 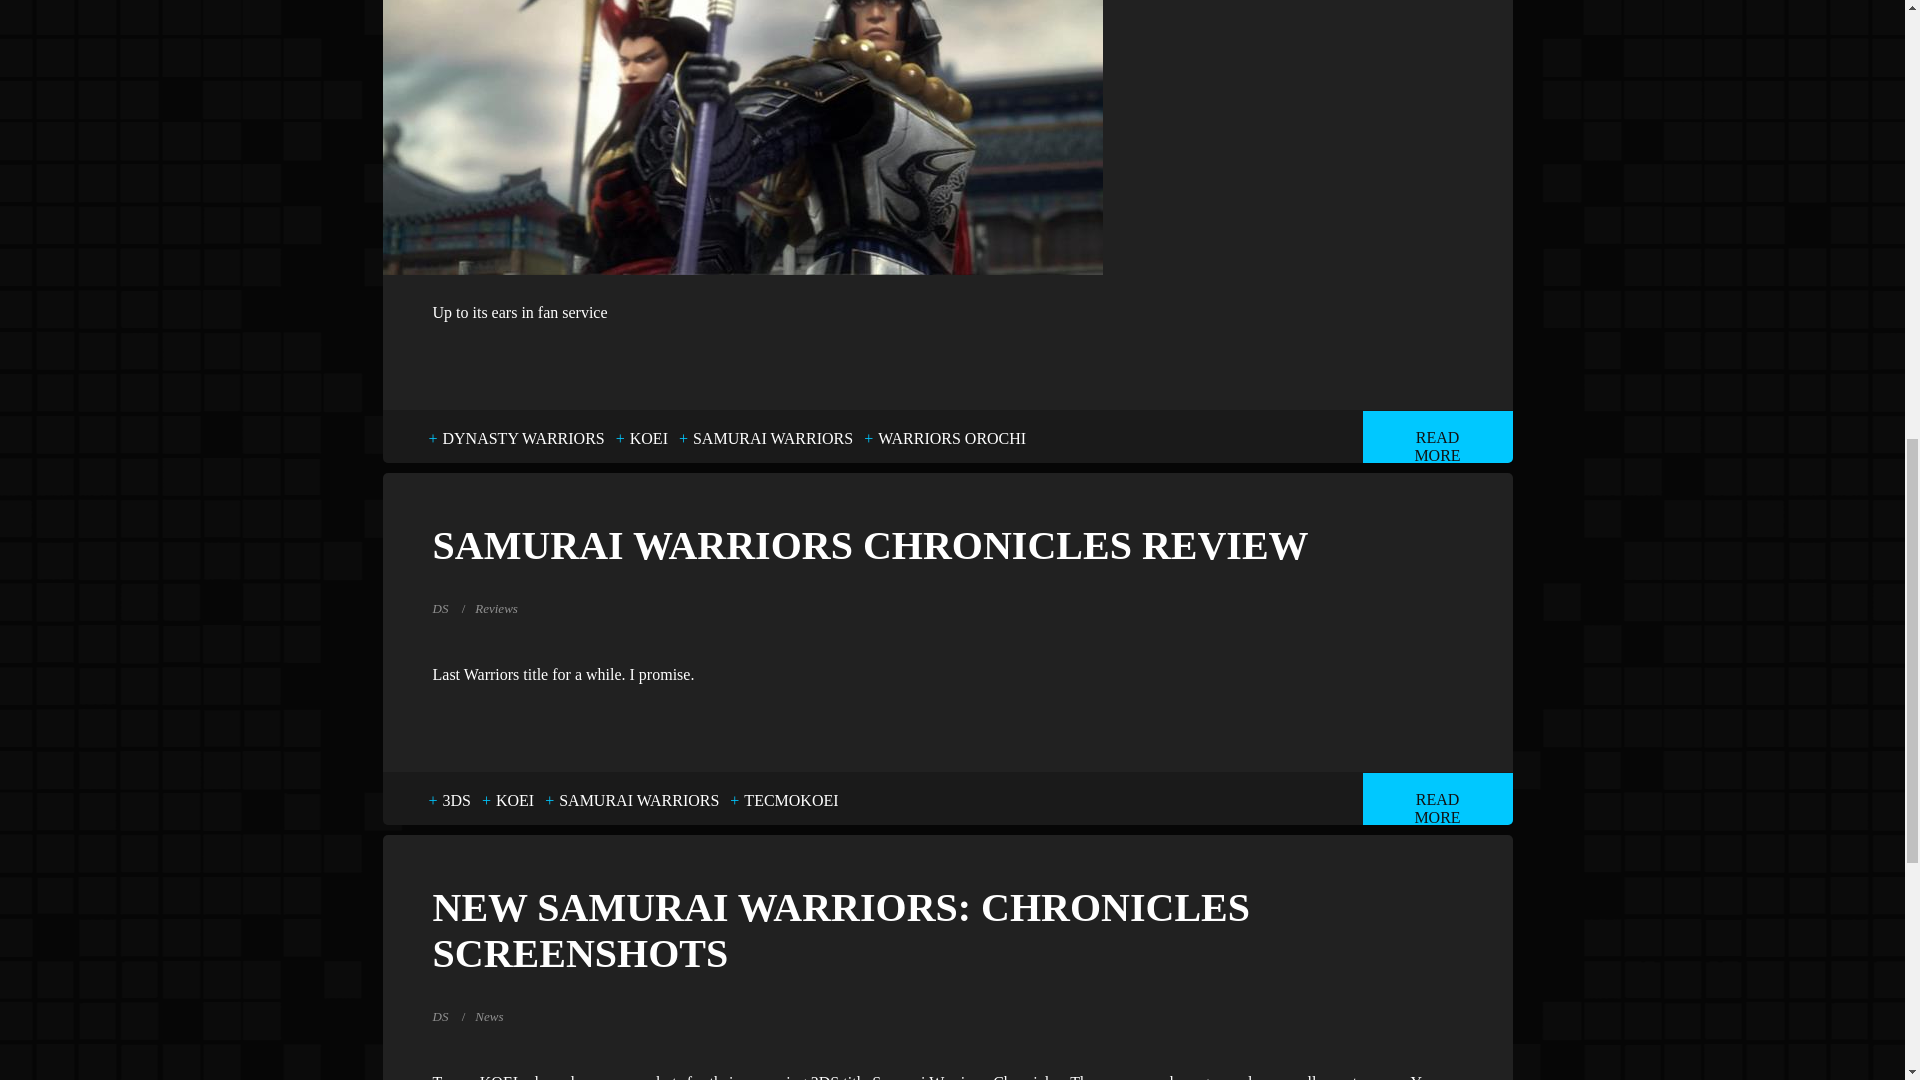 What do you see at coordinates (1436, 437) in the screenshot?
I see `READ MORE` at bounding box center [1436, 437].